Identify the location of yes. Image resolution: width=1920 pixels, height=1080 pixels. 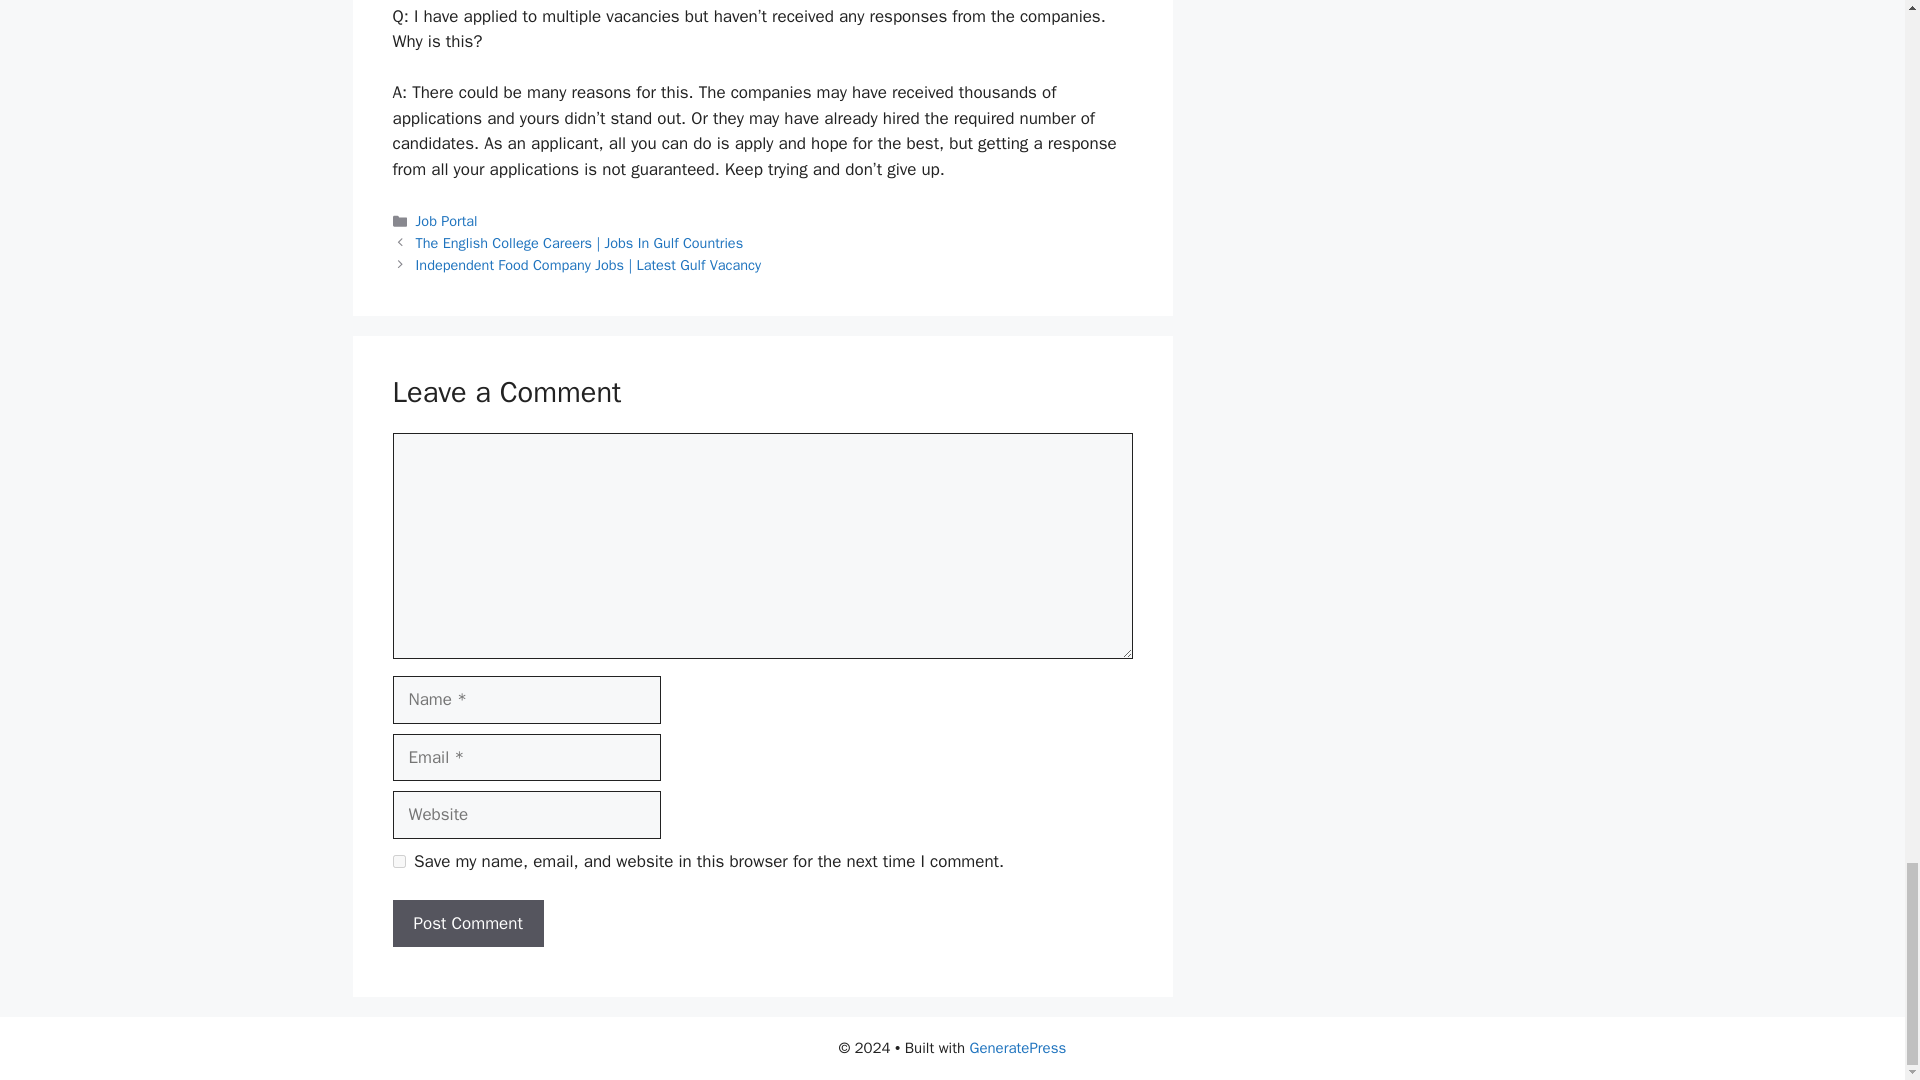
(398, 862).